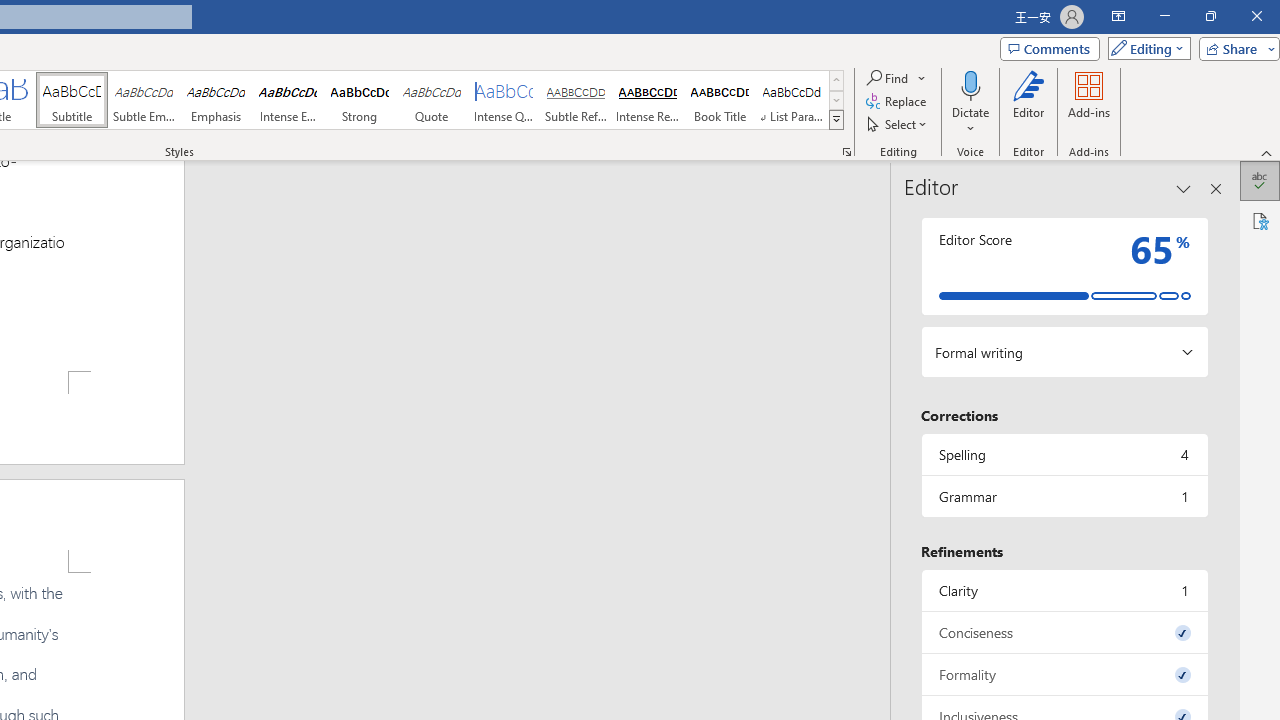 This screenshot has height=720, width=1280. What do you see at coordinates (576, 100) in the screenshot?
I see `Subtle Reference` at bounding box center [576, 100].